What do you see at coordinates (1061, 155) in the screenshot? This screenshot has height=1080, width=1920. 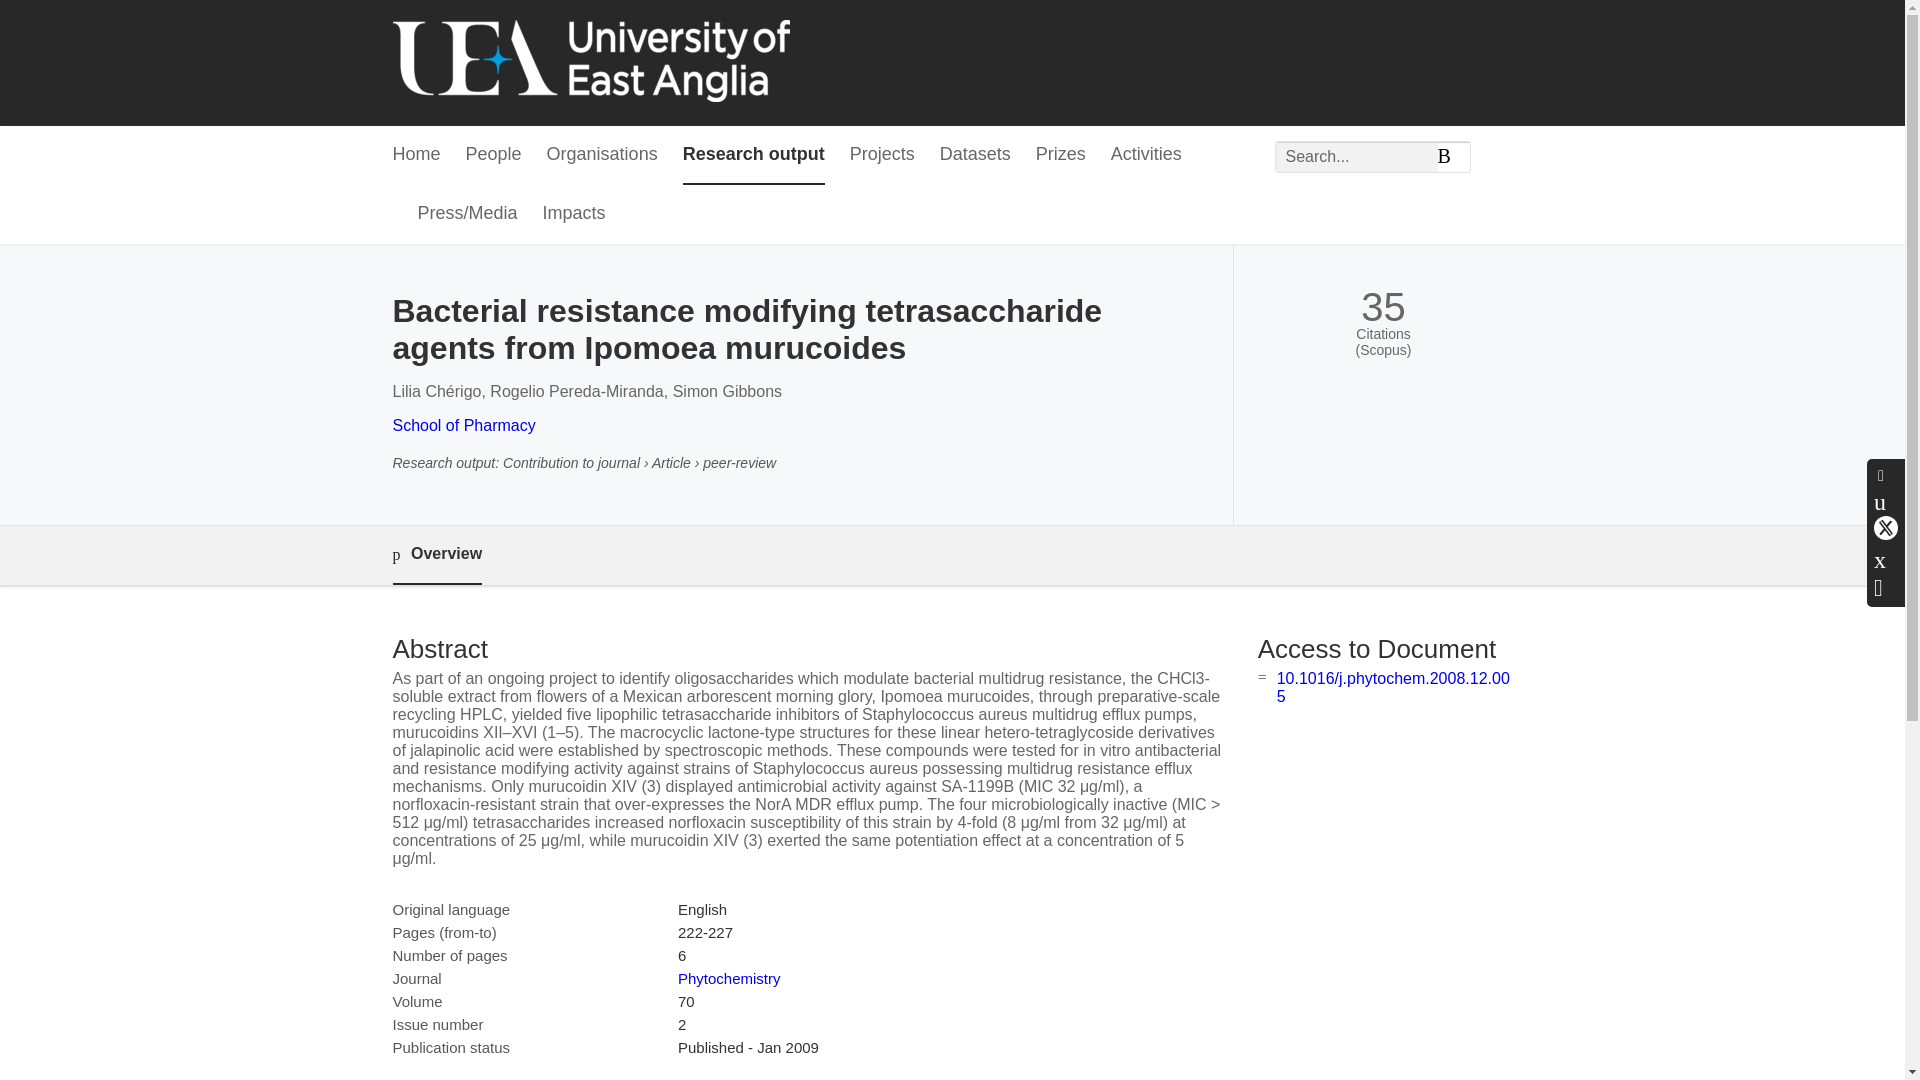 I see `Prizes` at bounding box center [1061, 155].